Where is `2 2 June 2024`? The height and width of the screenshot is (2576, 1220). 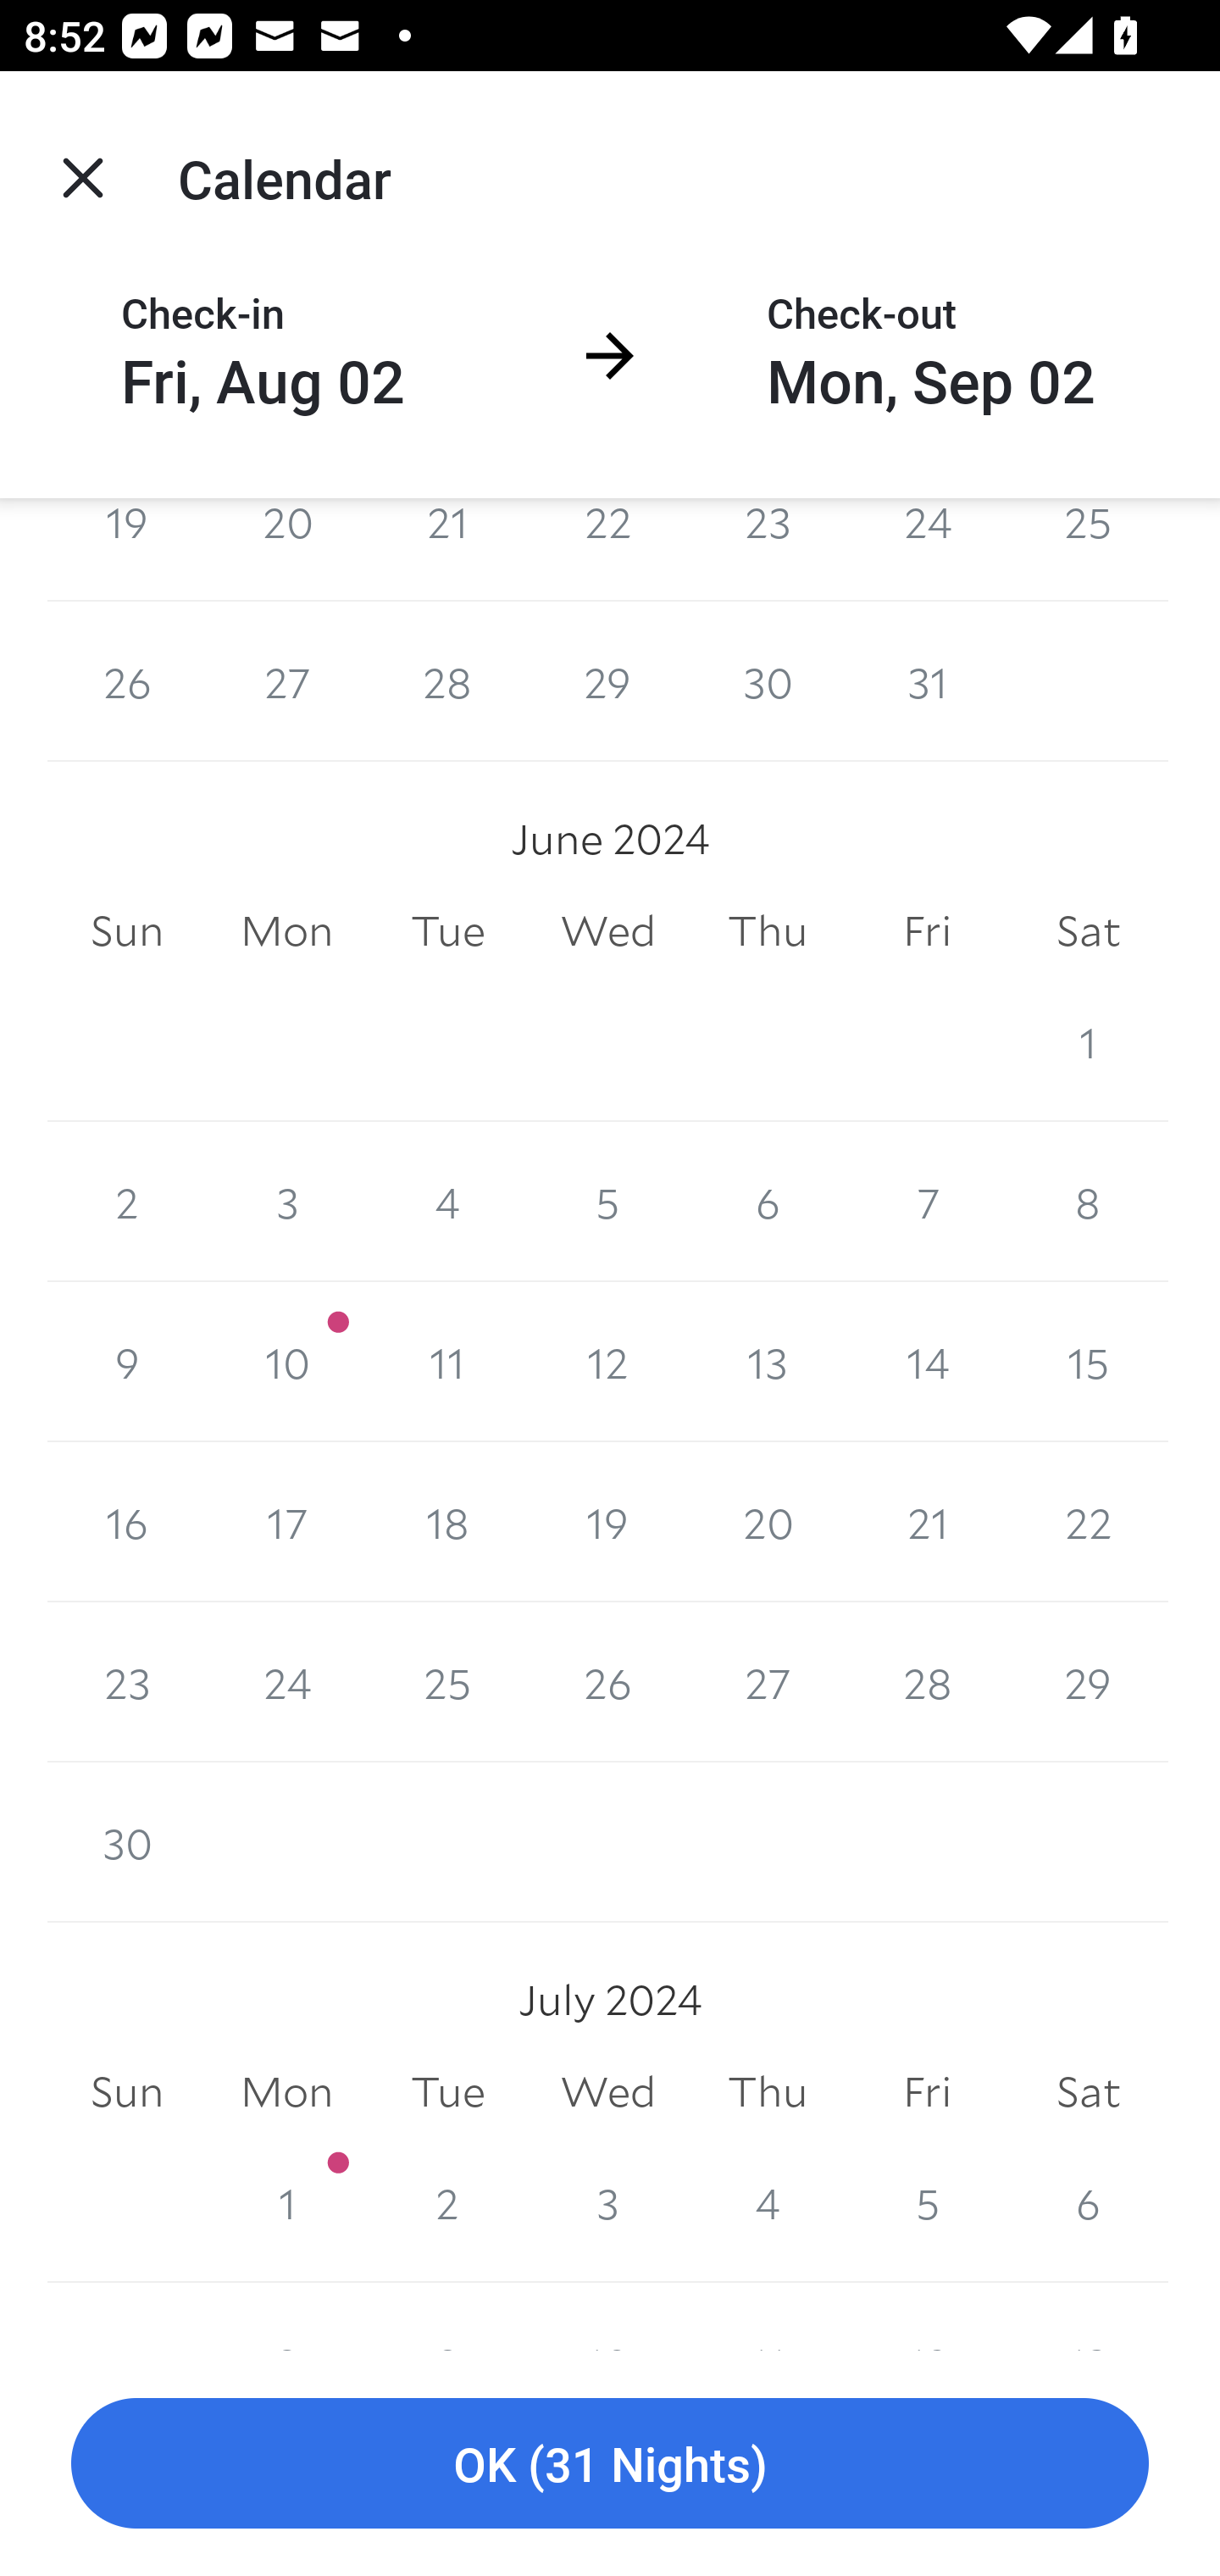
2 2 June 2024 is located at coordinates (127, 1202).